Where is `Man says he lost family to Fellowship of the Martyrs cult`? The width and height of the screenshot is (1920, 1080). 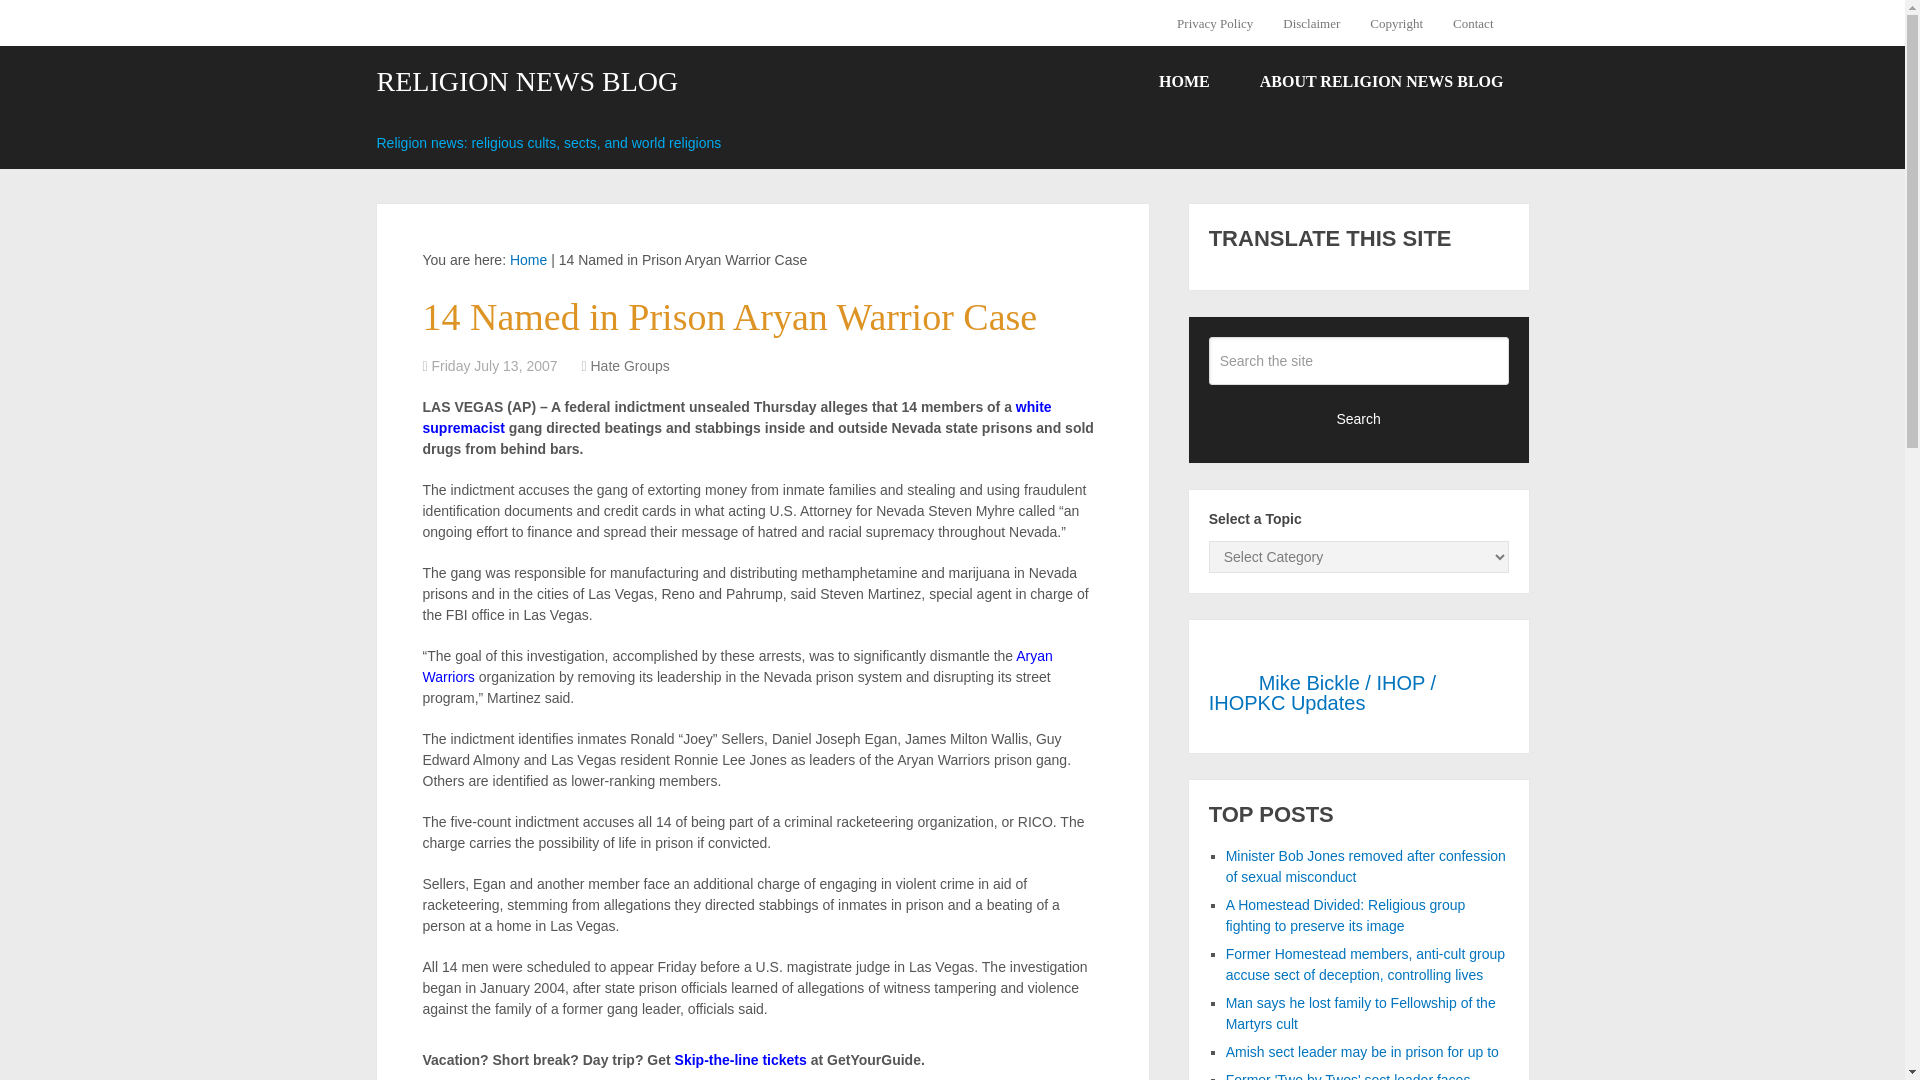
Man says he lost family to Fellowship of the Martyrs cult is located at coordinates (1360, 1013).